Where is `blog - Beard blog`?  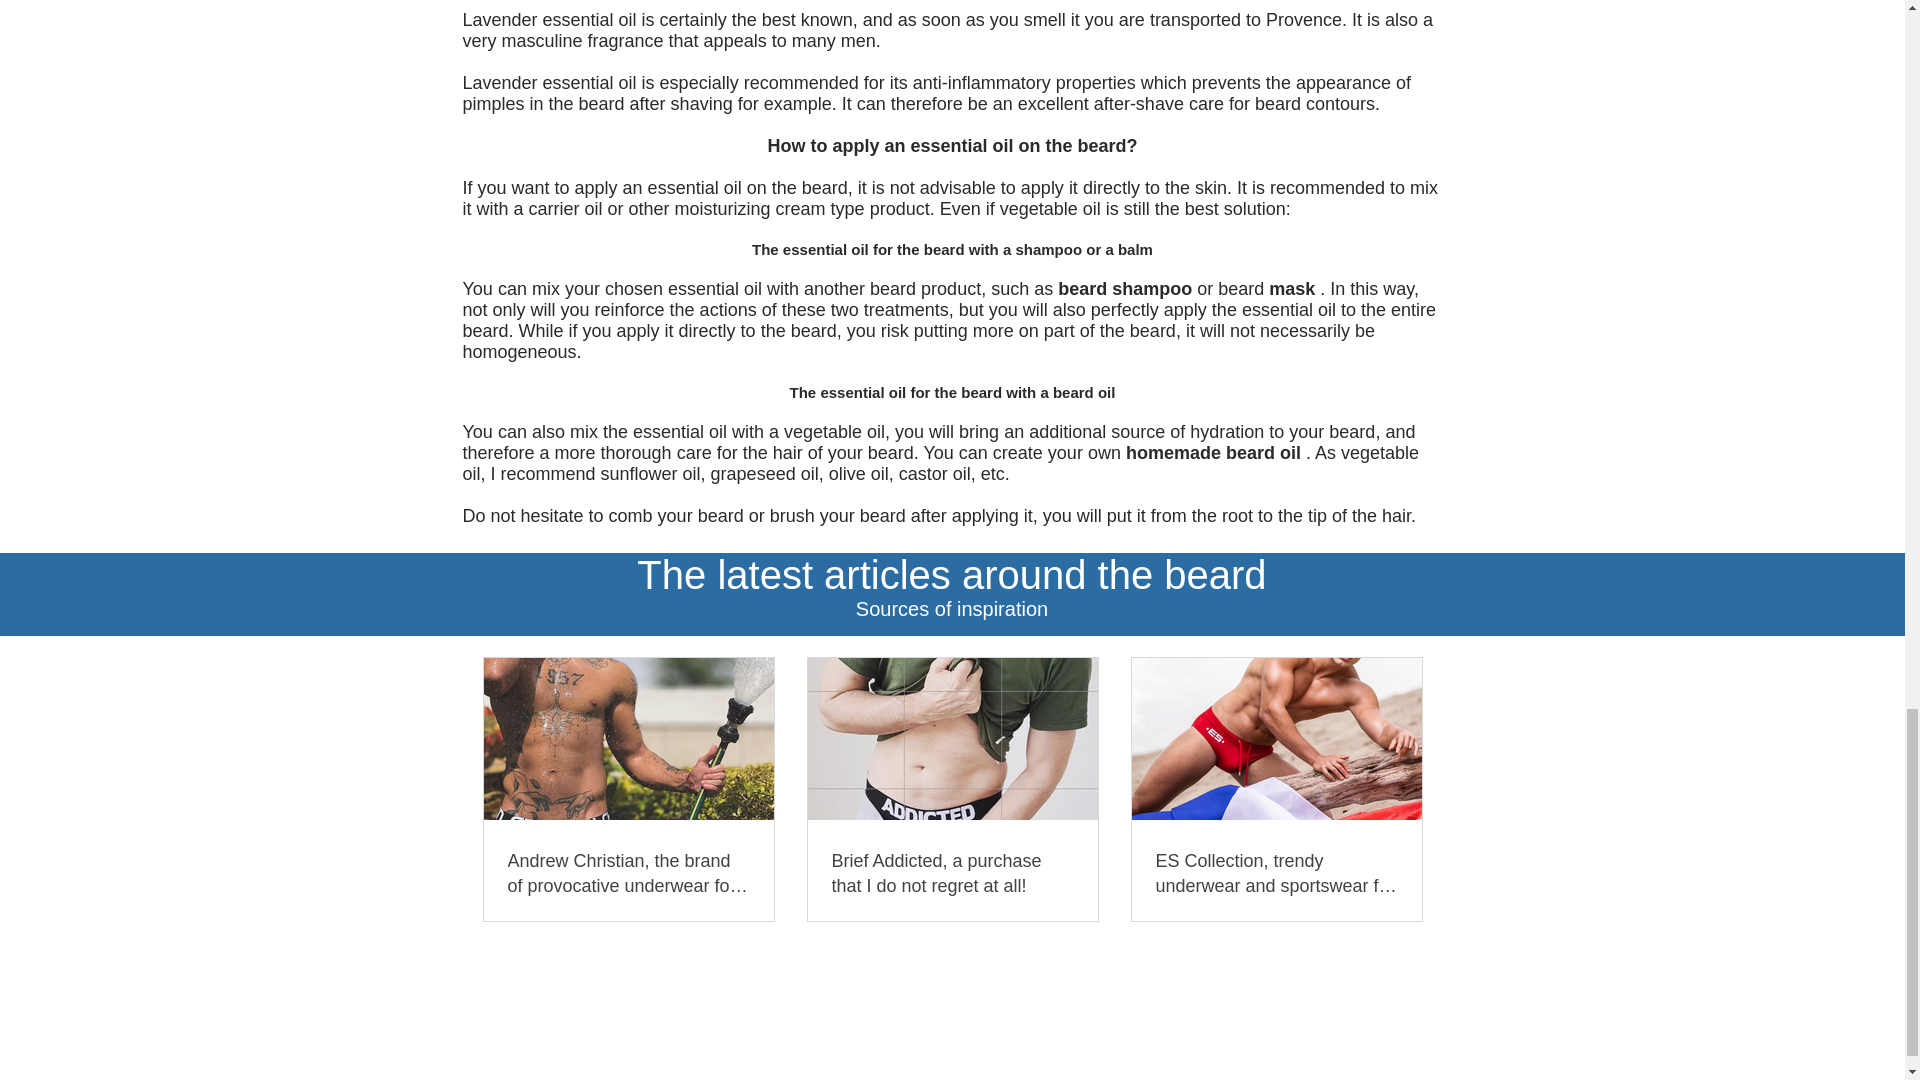
blog - Beard blog is located at coordinates (978, 976).